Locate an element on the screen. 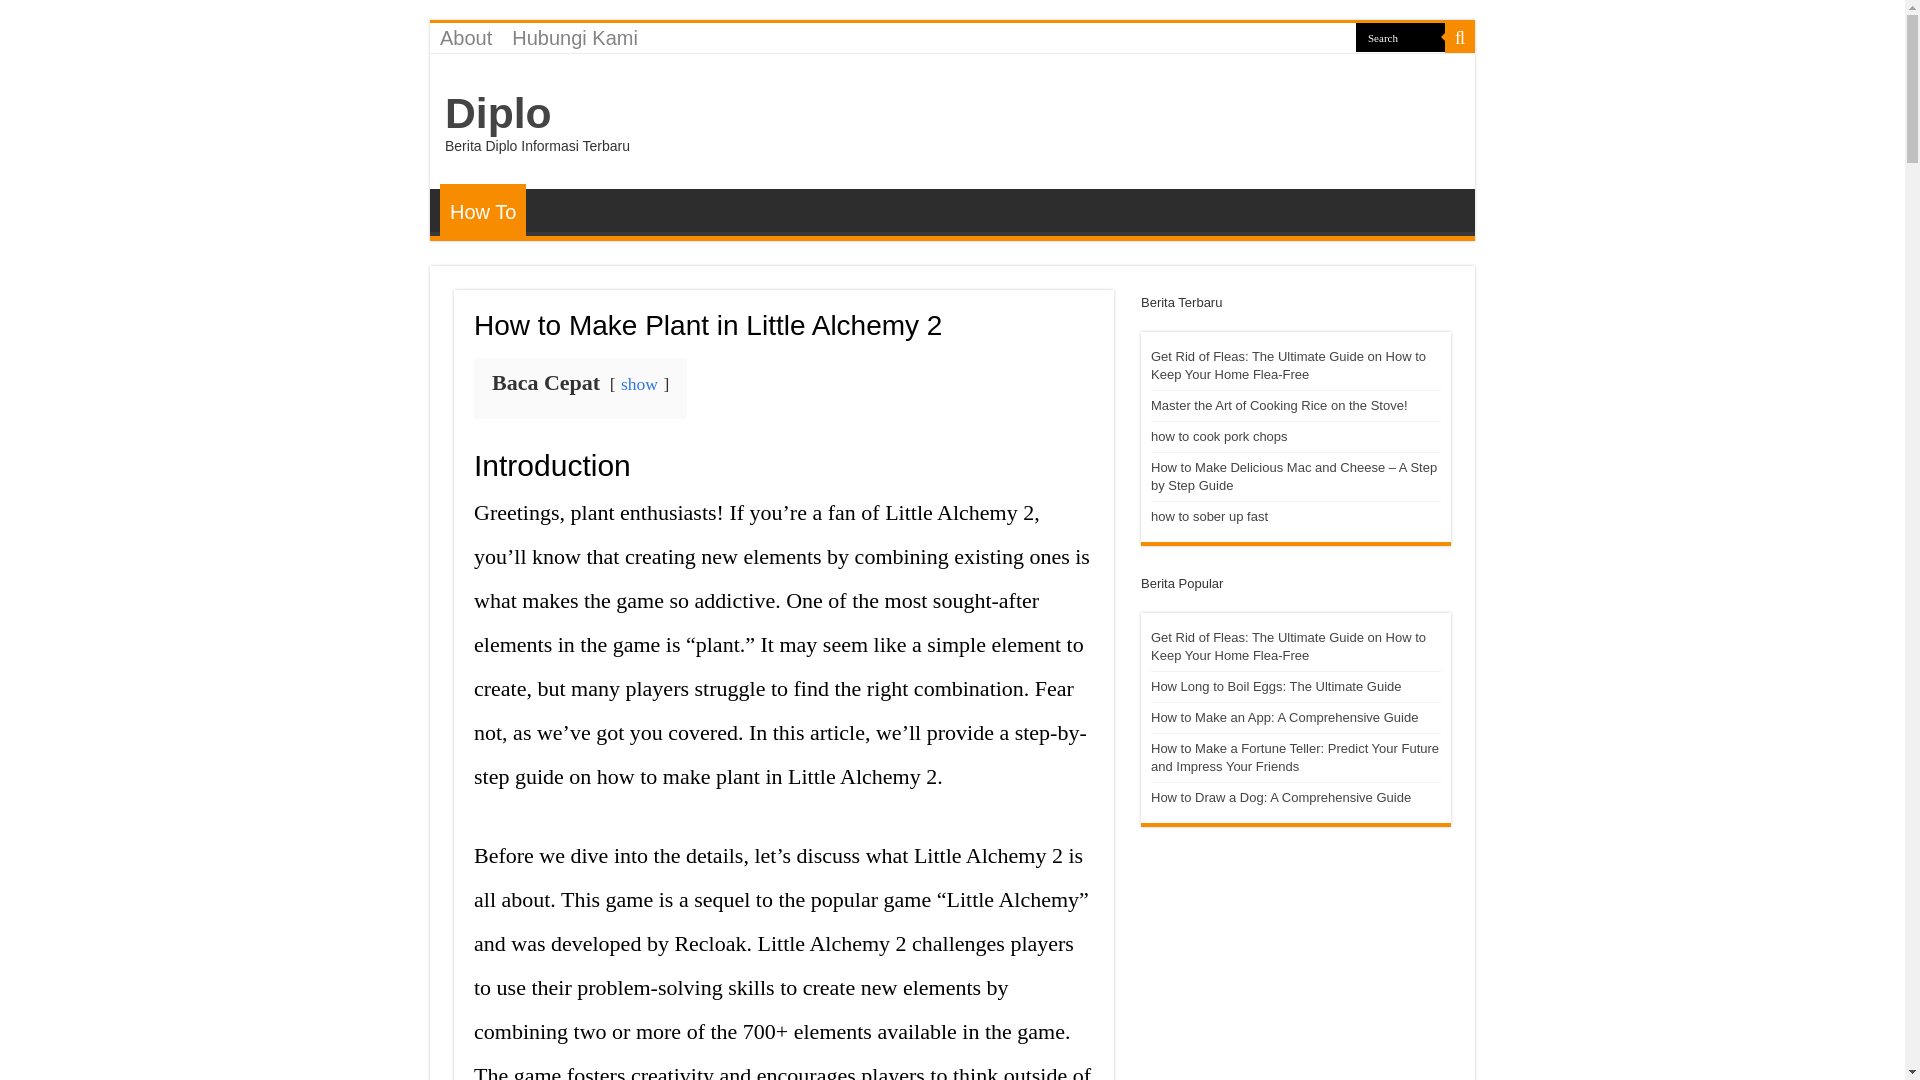 The height and width of the screenshot is (1080, 1920). About is located at coordinates (466, 37).